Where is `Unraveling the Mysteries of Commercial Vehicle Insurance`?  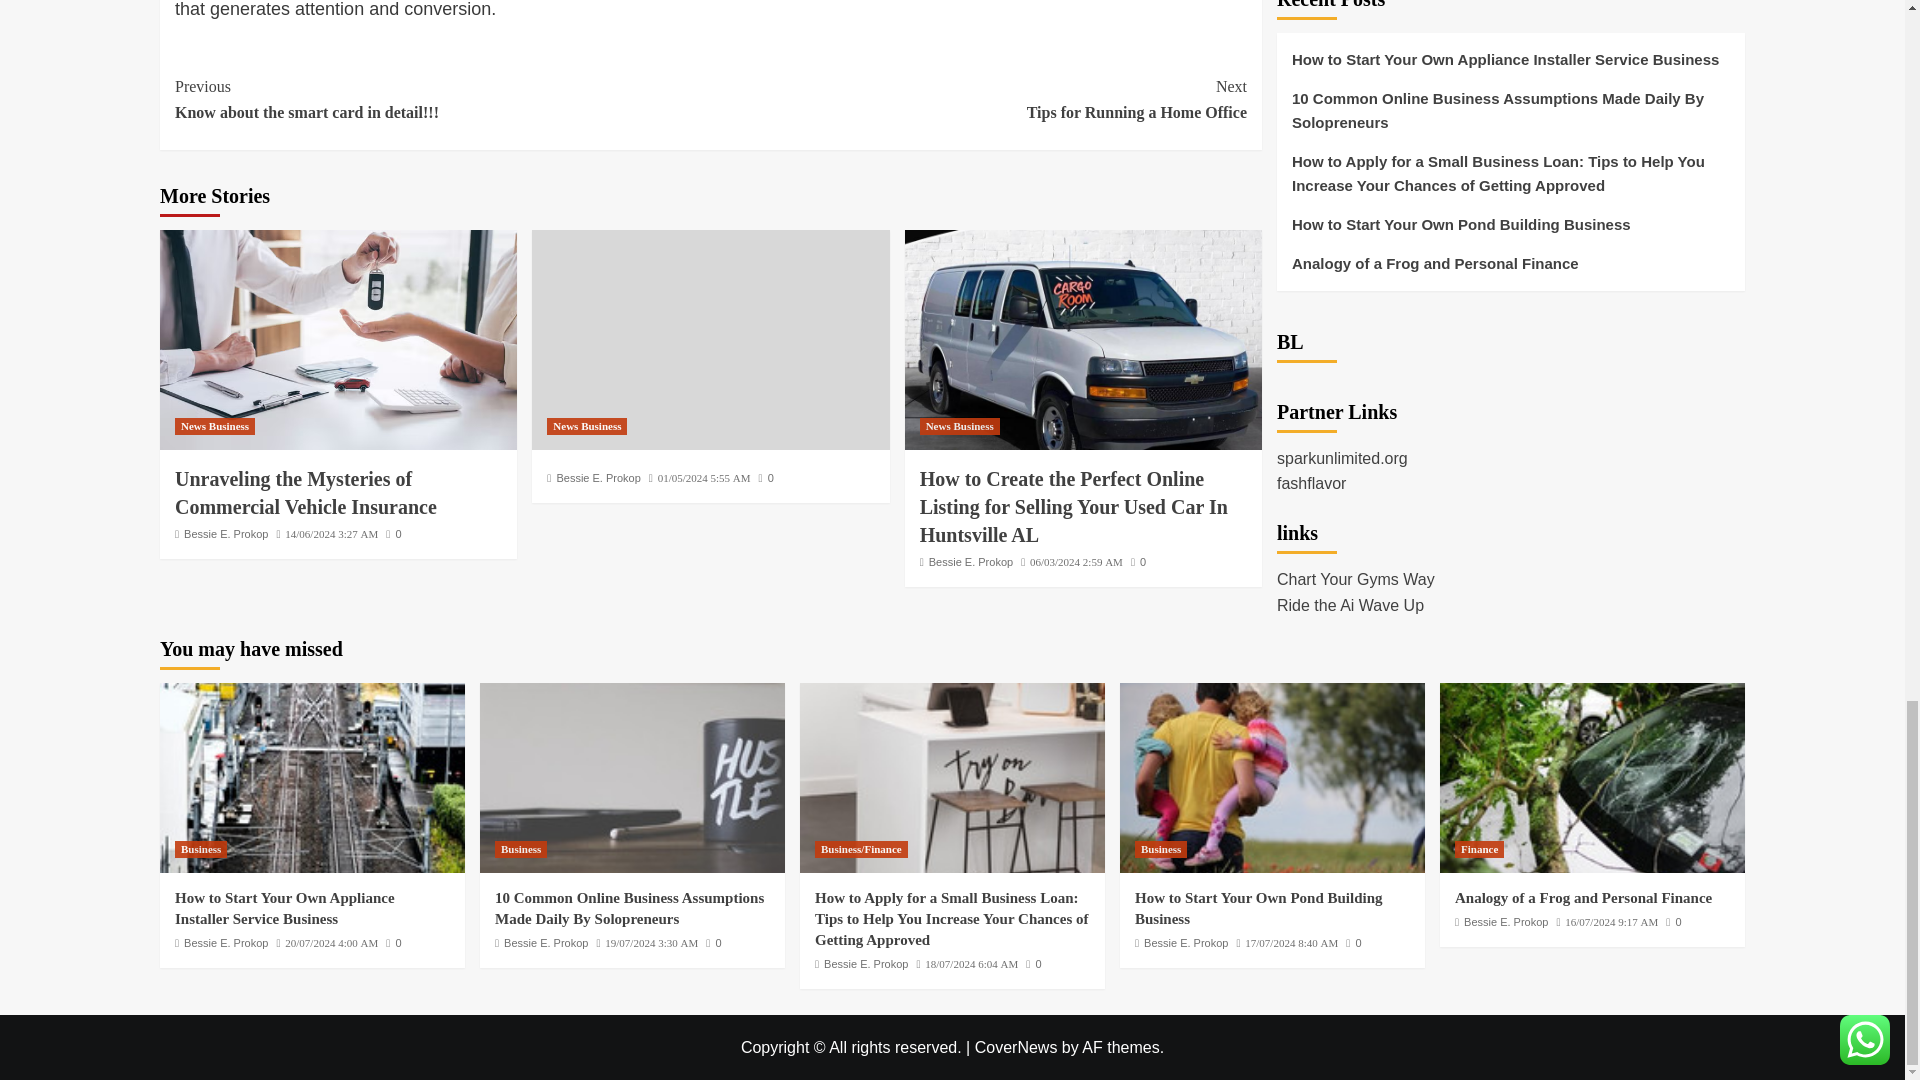
Unraveling the Mysteries of Commercial Vehicle Insurance is located at coordinates (226, 534).